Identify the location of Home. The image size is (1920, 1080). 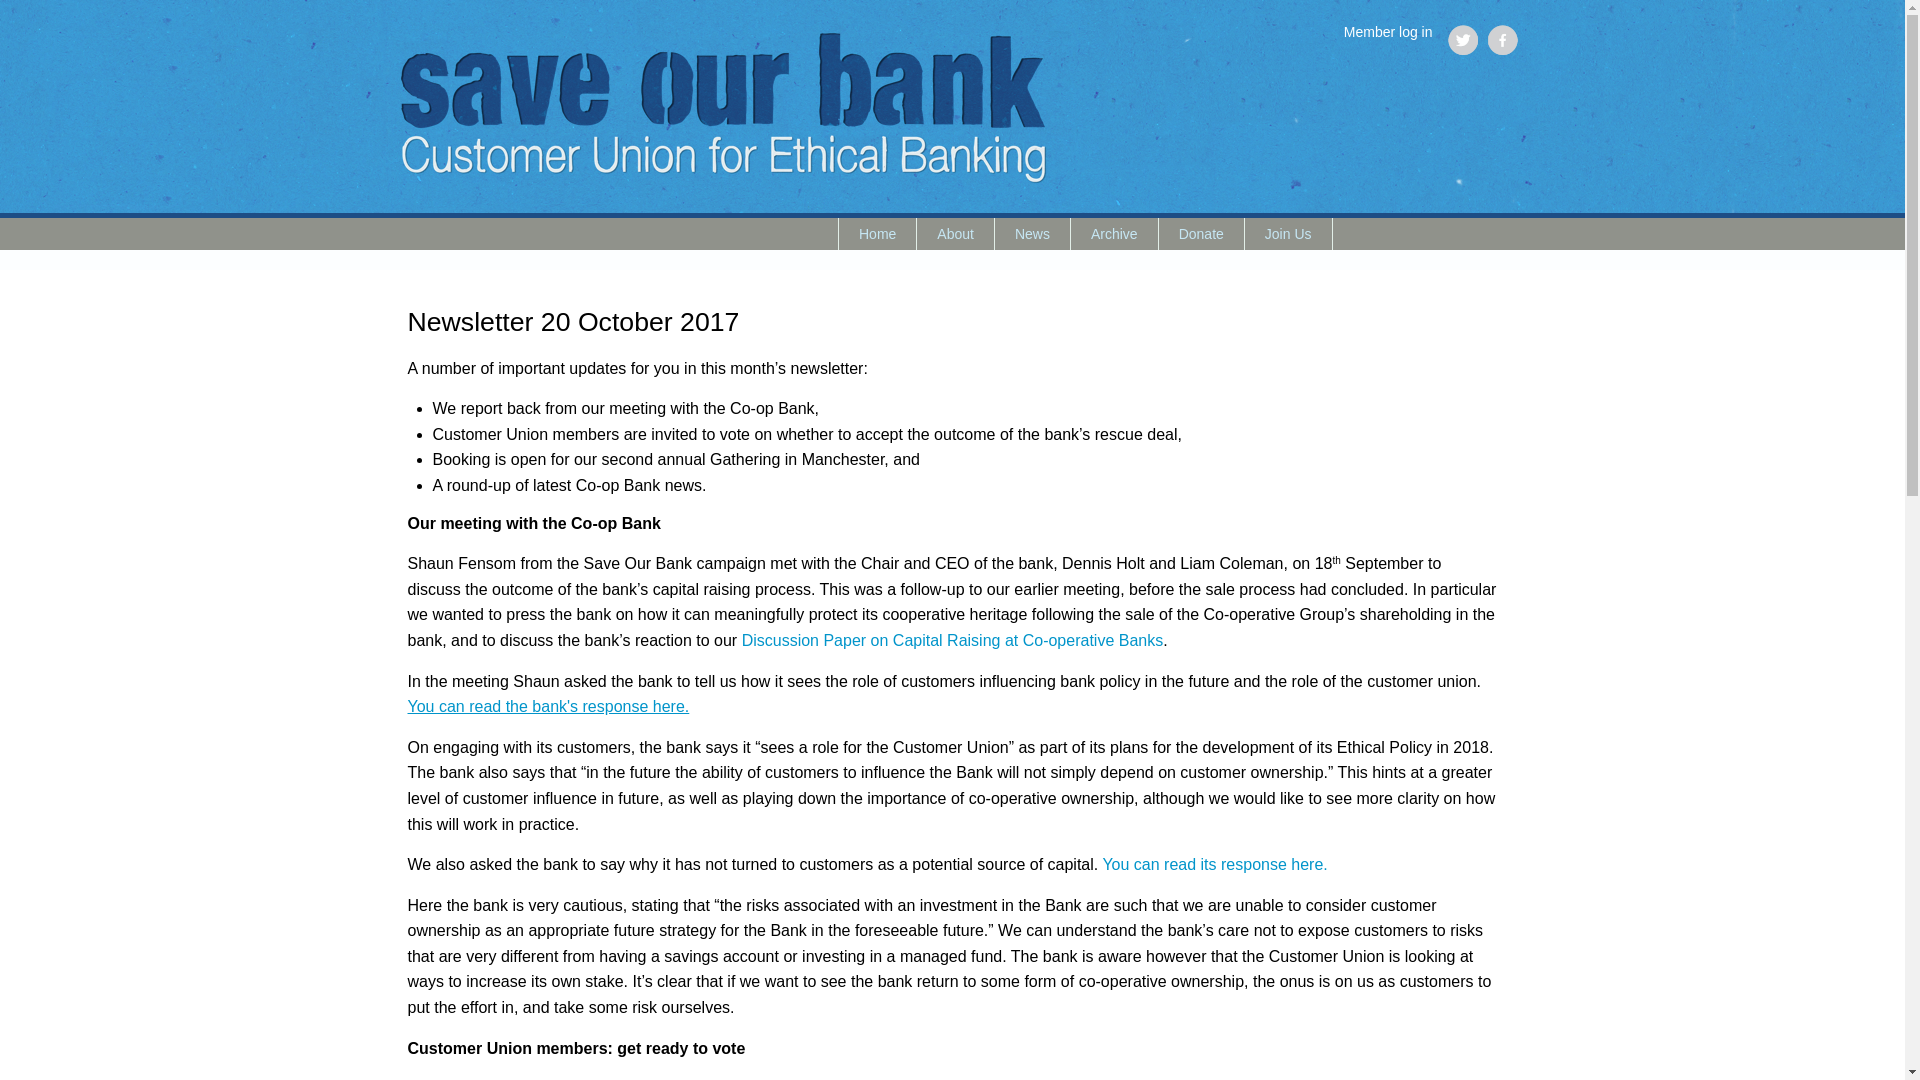
(878, 234).